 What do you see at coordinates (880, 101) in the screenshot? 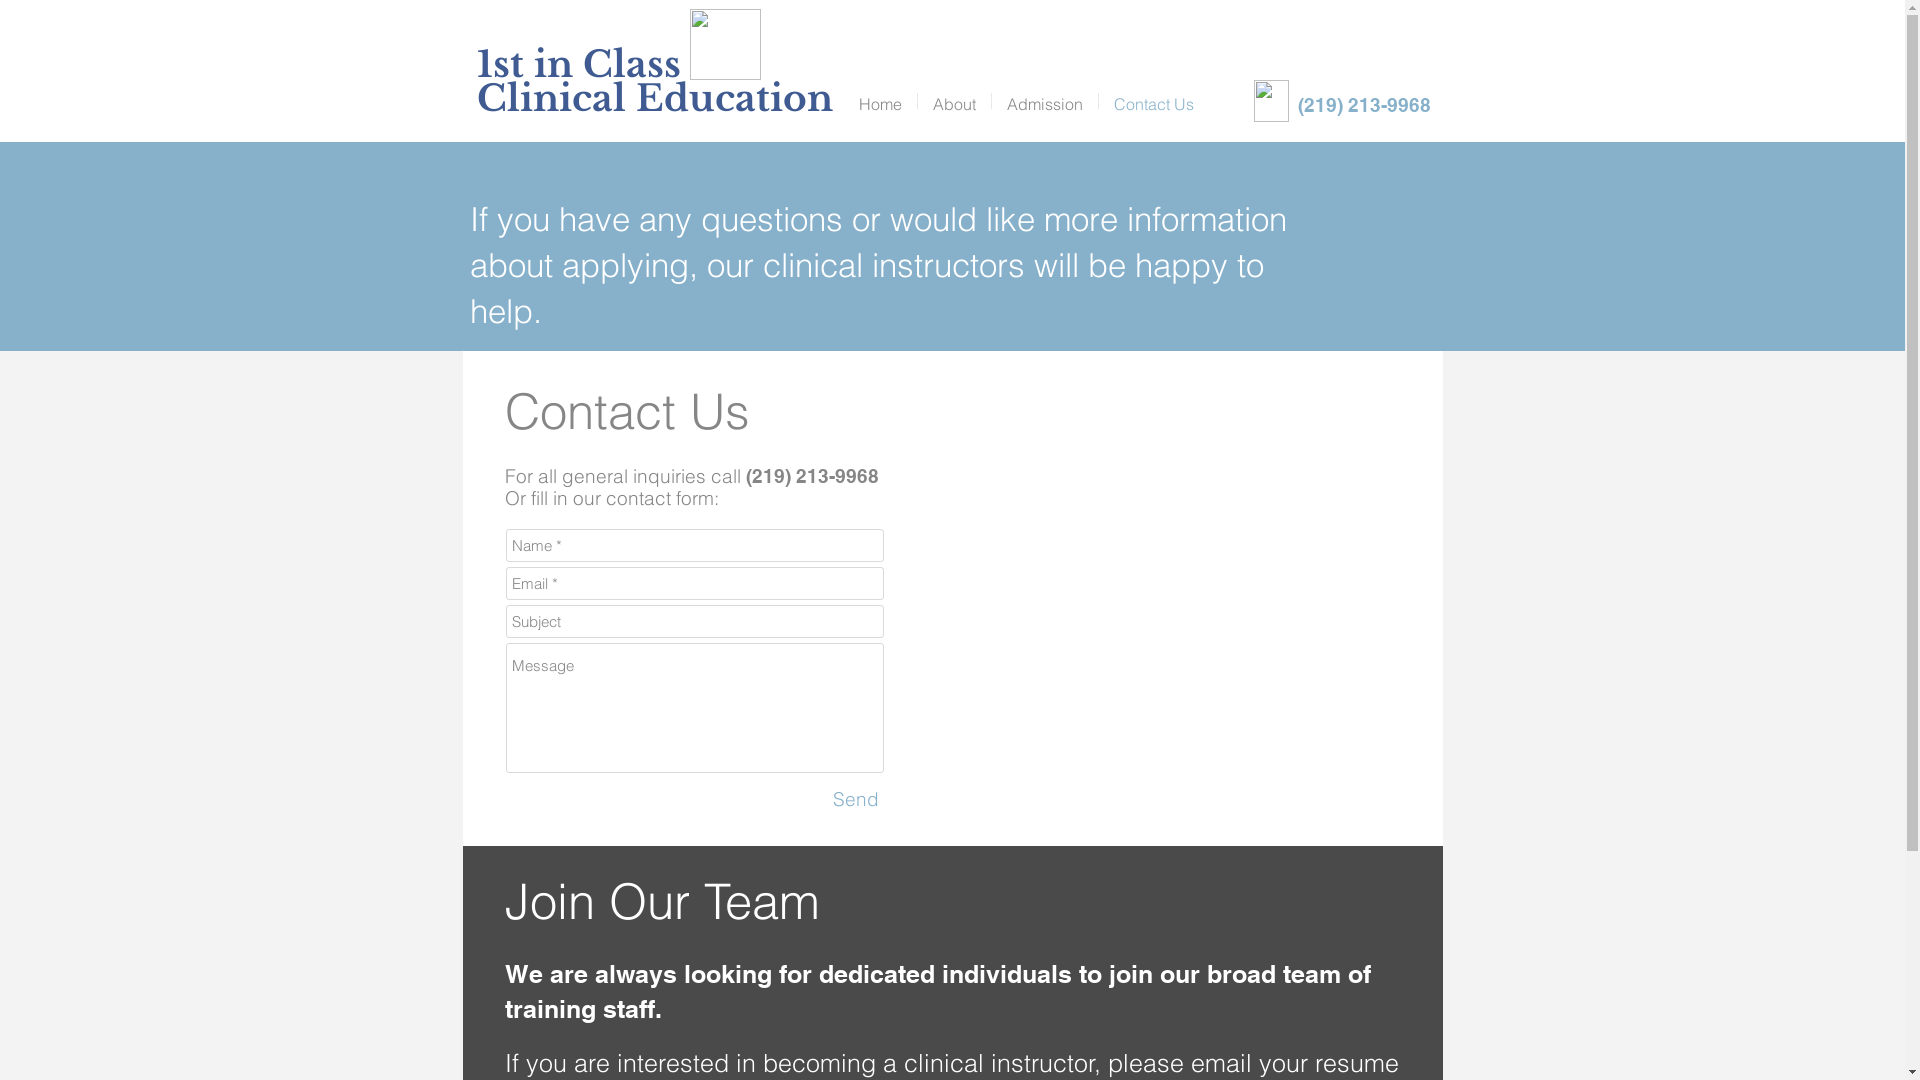
I see `Home` at bounding box center [880, 101].